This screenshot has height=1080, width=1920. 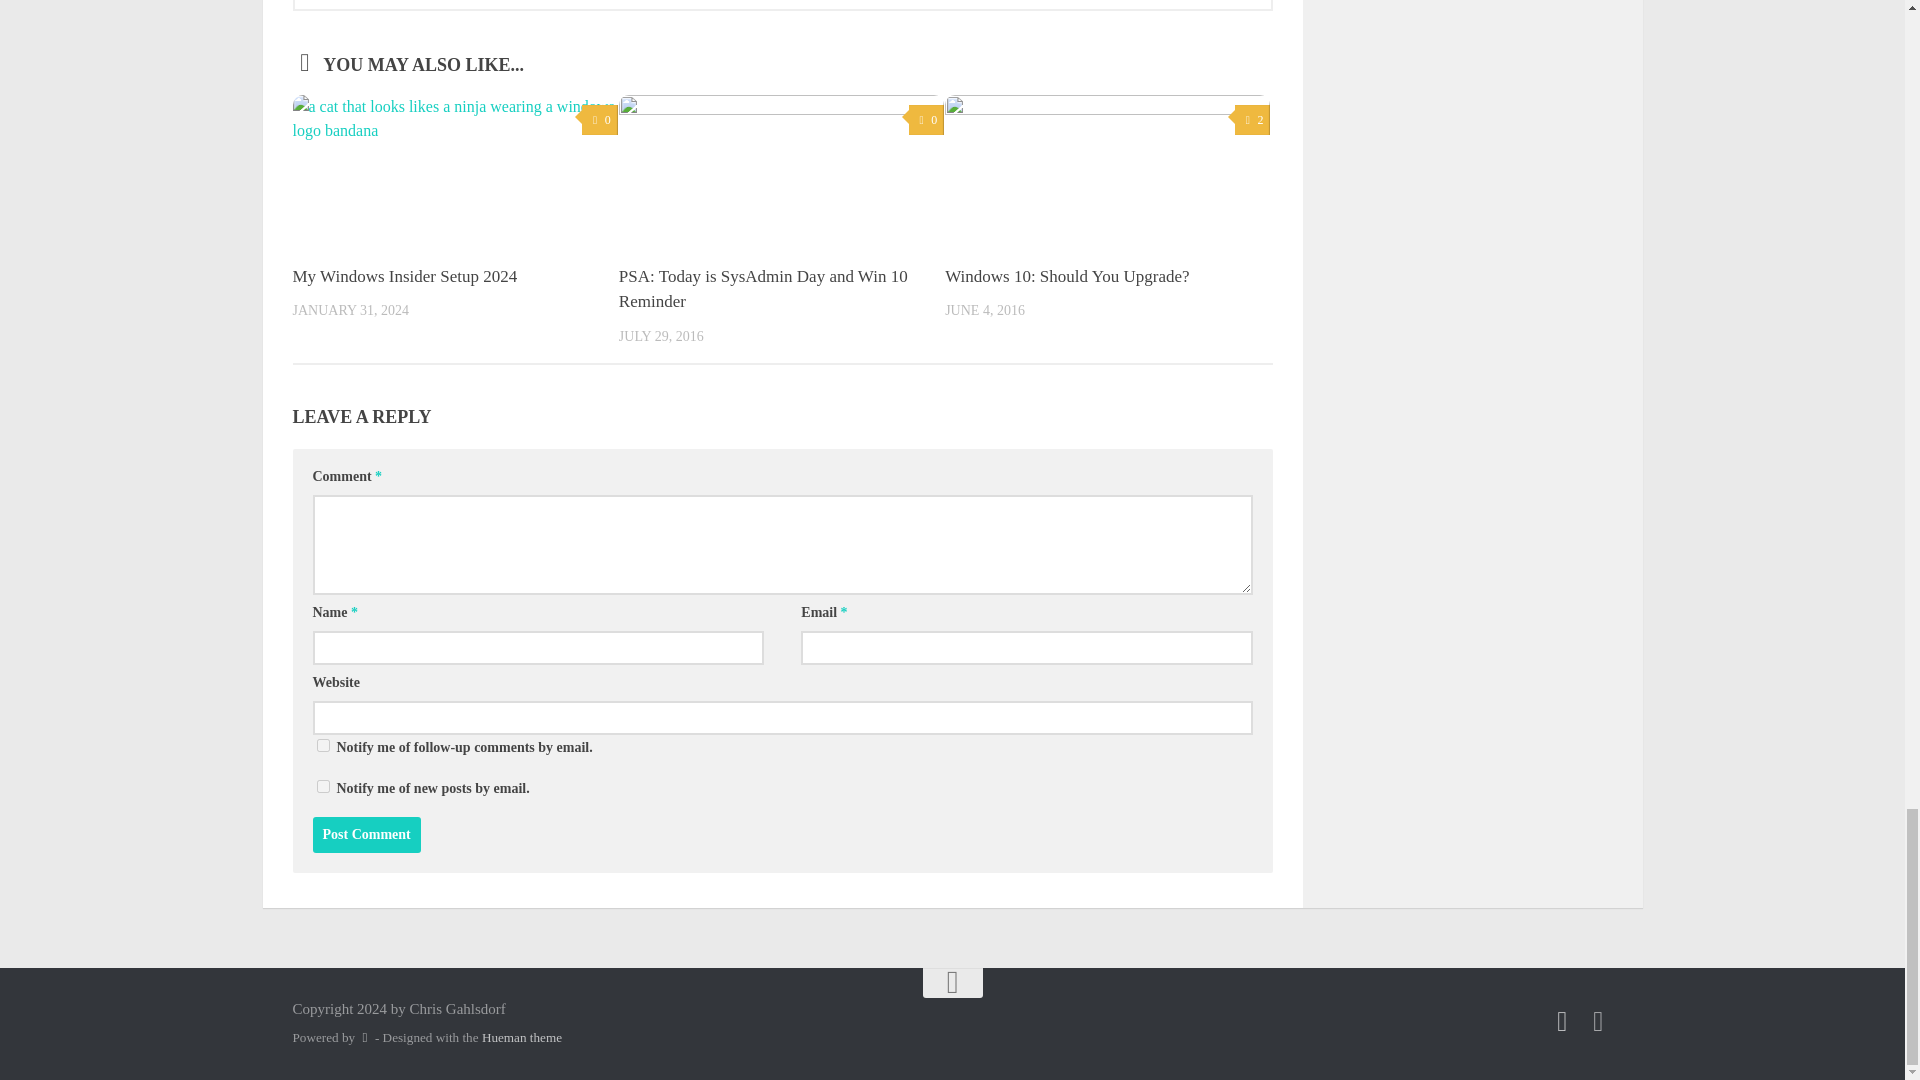 What do you see at coordinates (366, 834) in the screenshot?
I see `Post Comment` at bounding box center [366, 834].